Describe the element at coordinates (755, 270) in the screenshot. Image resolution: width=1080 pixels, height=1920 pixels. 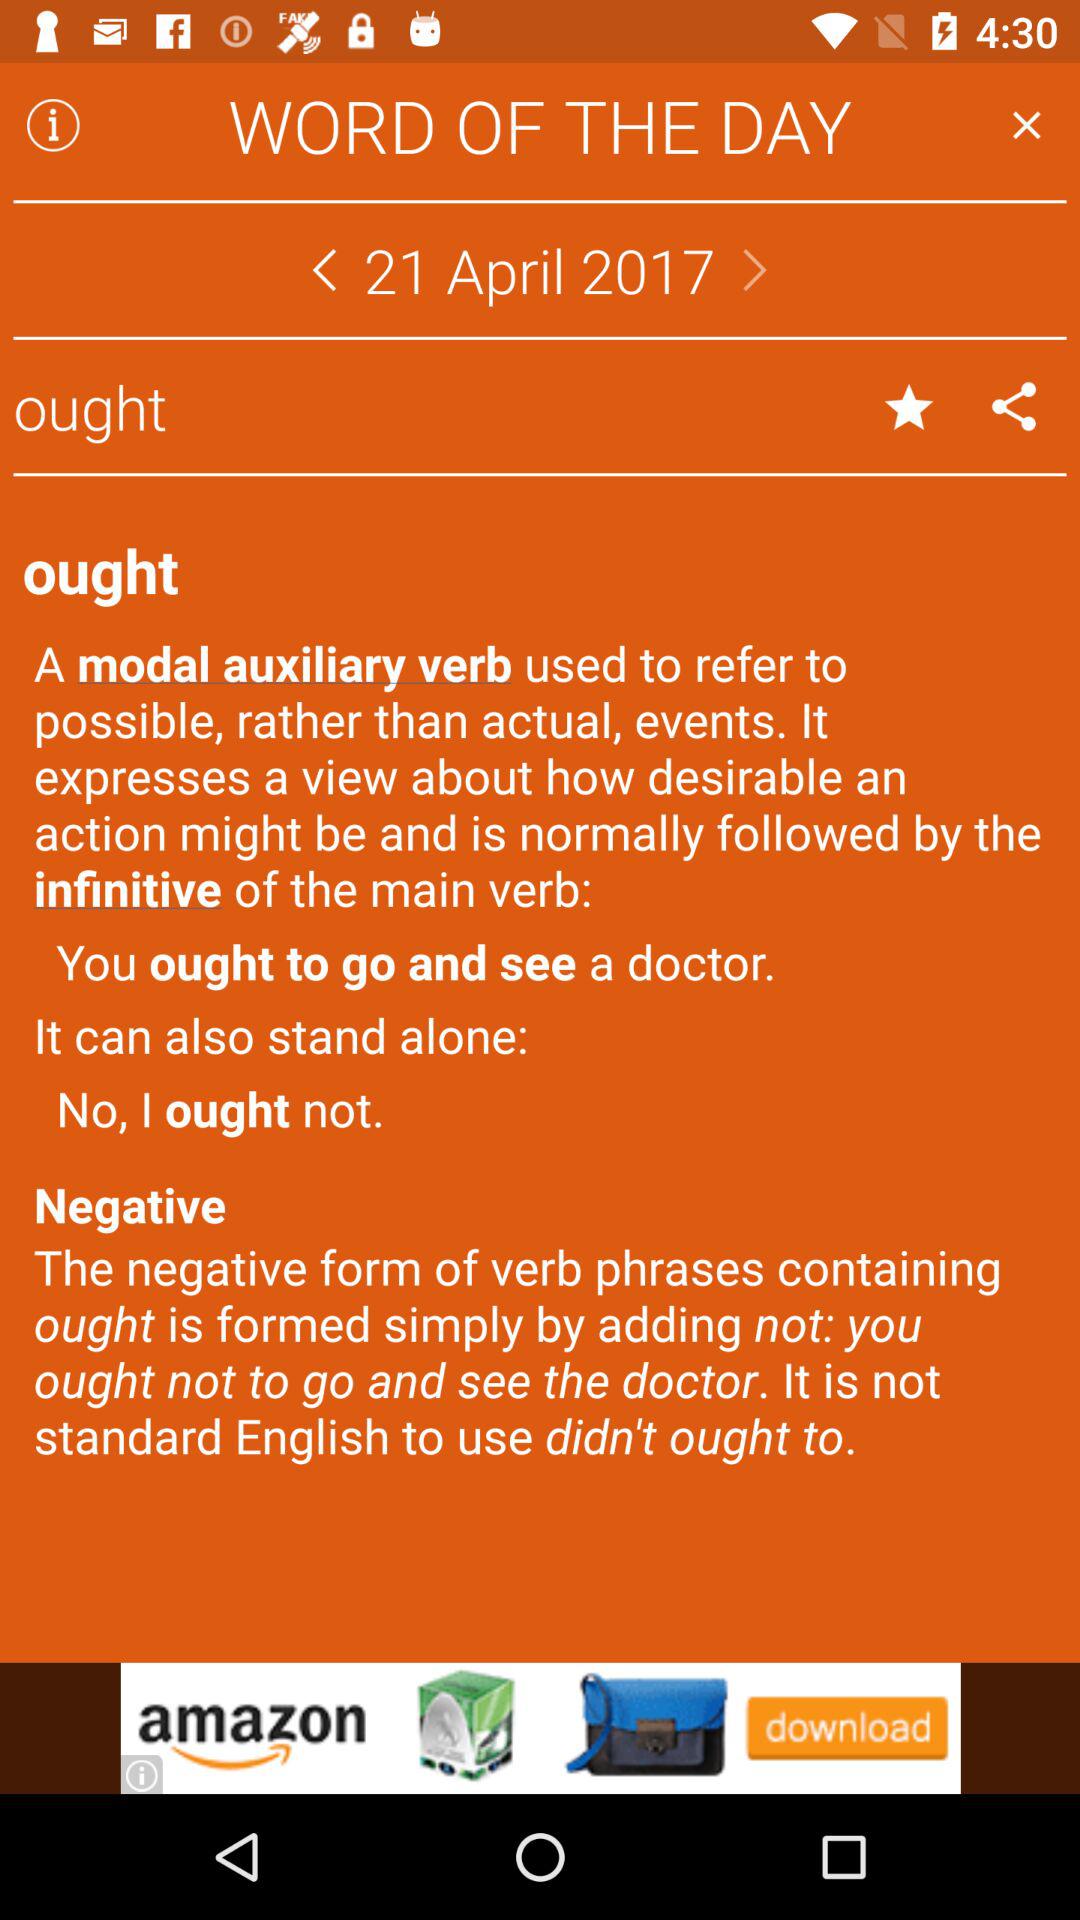
I see `next day` at that location.